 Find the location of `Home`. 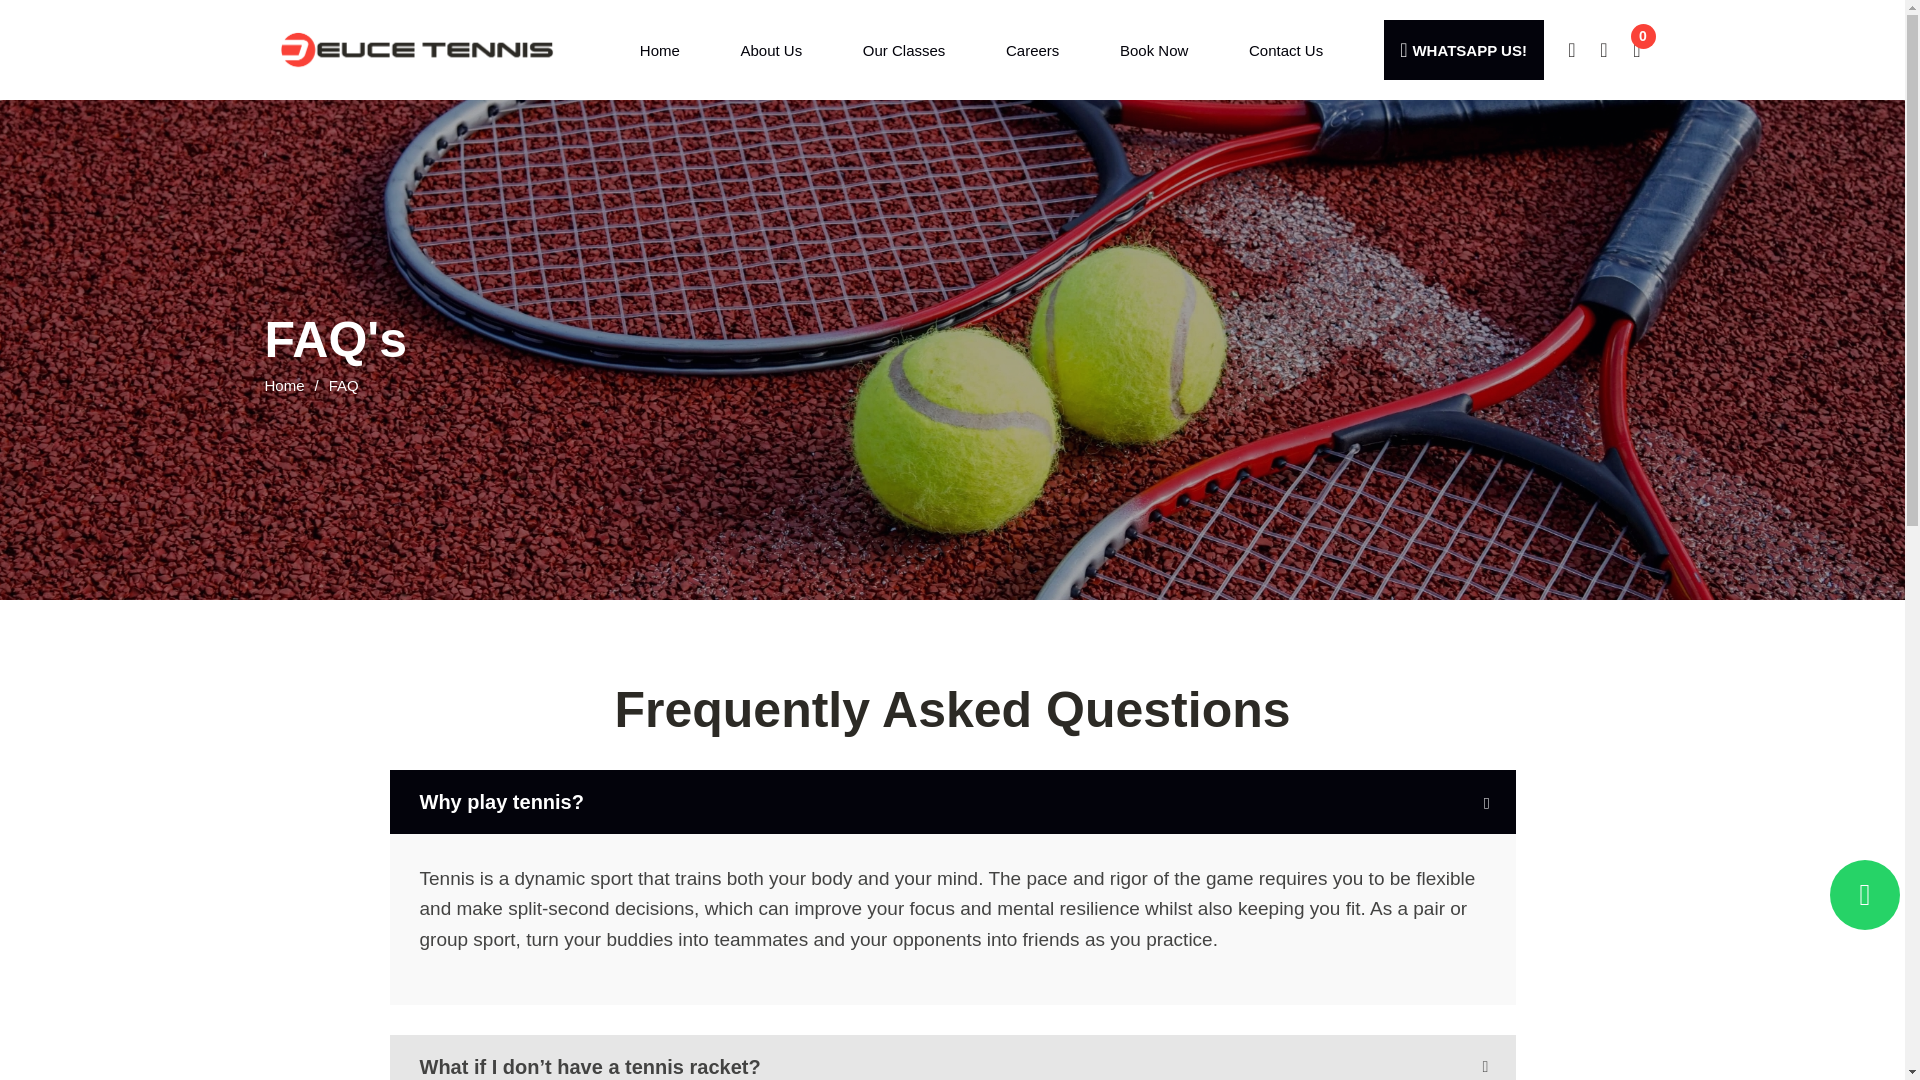

Home is located at coordinates (659, 50).